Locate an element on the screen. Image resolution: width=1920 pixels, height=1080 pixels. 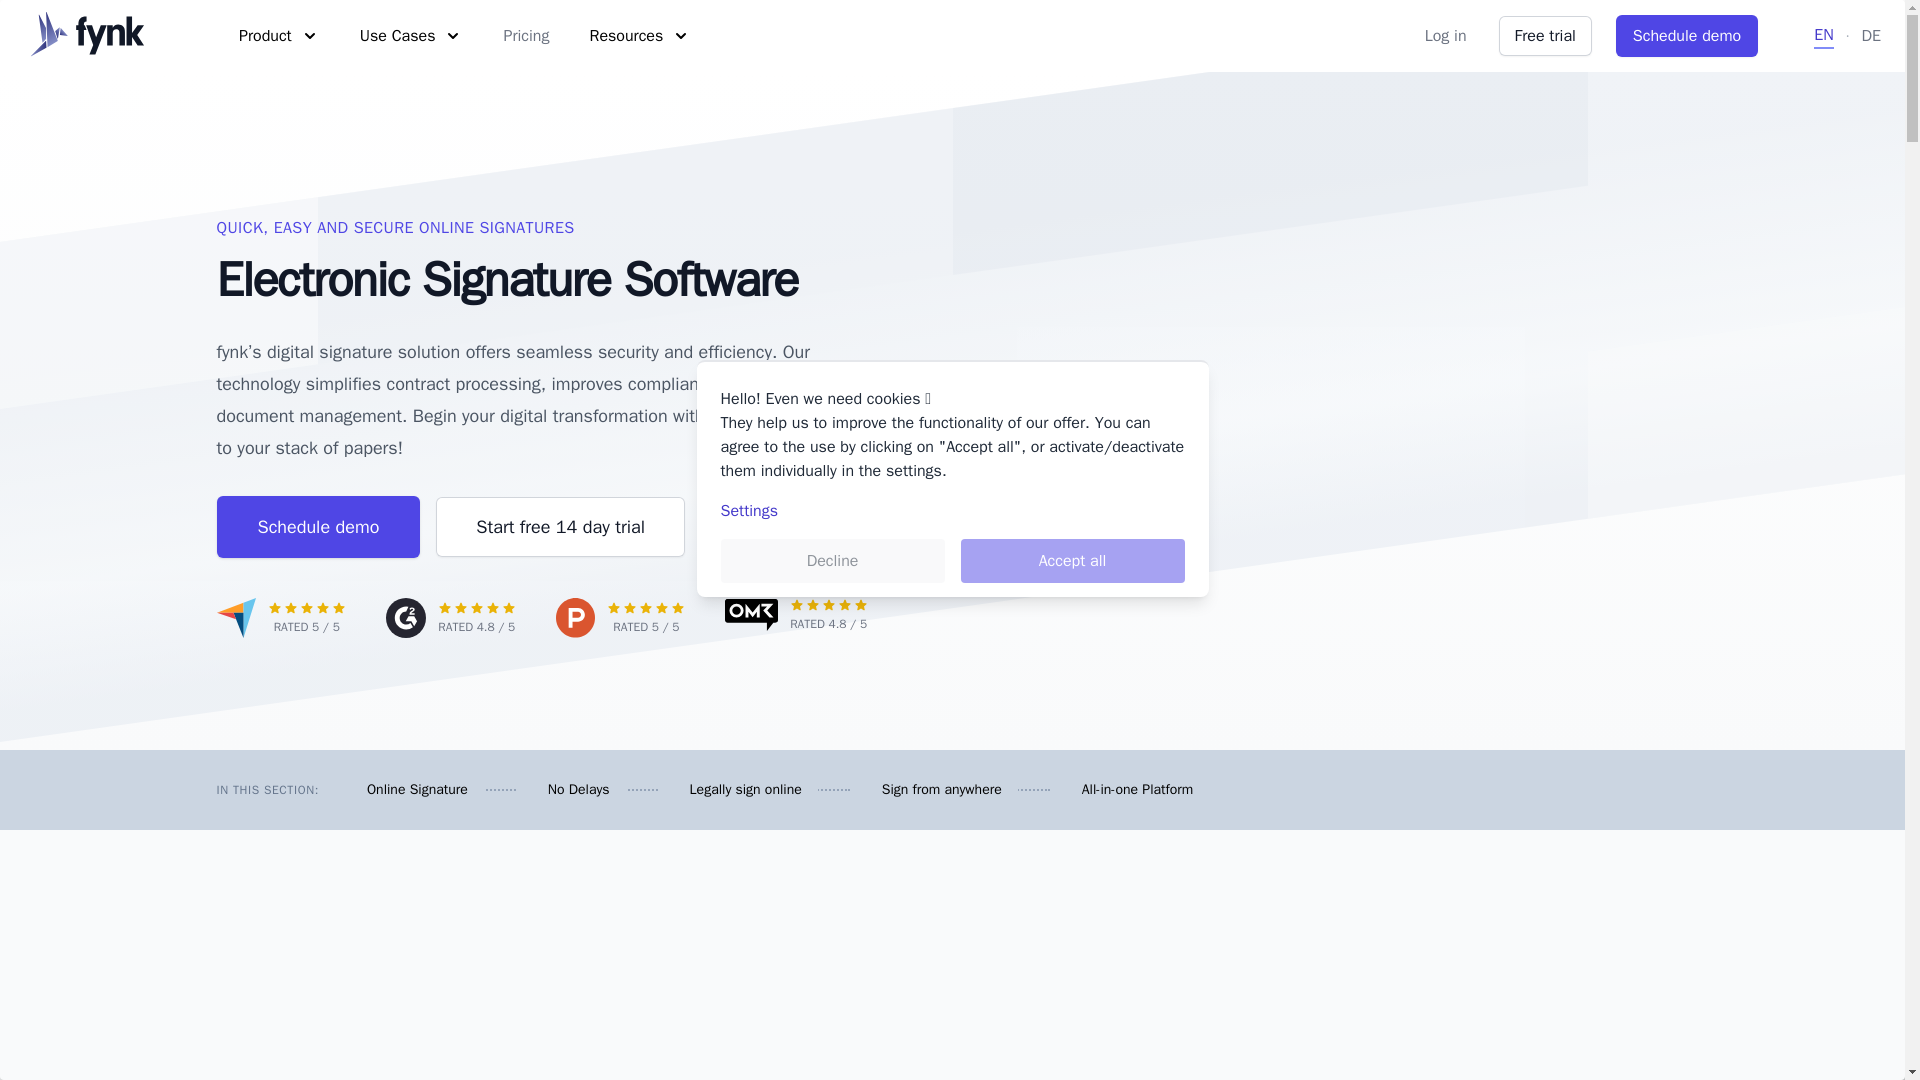
Use Cases is located at coordinates (412, 35).